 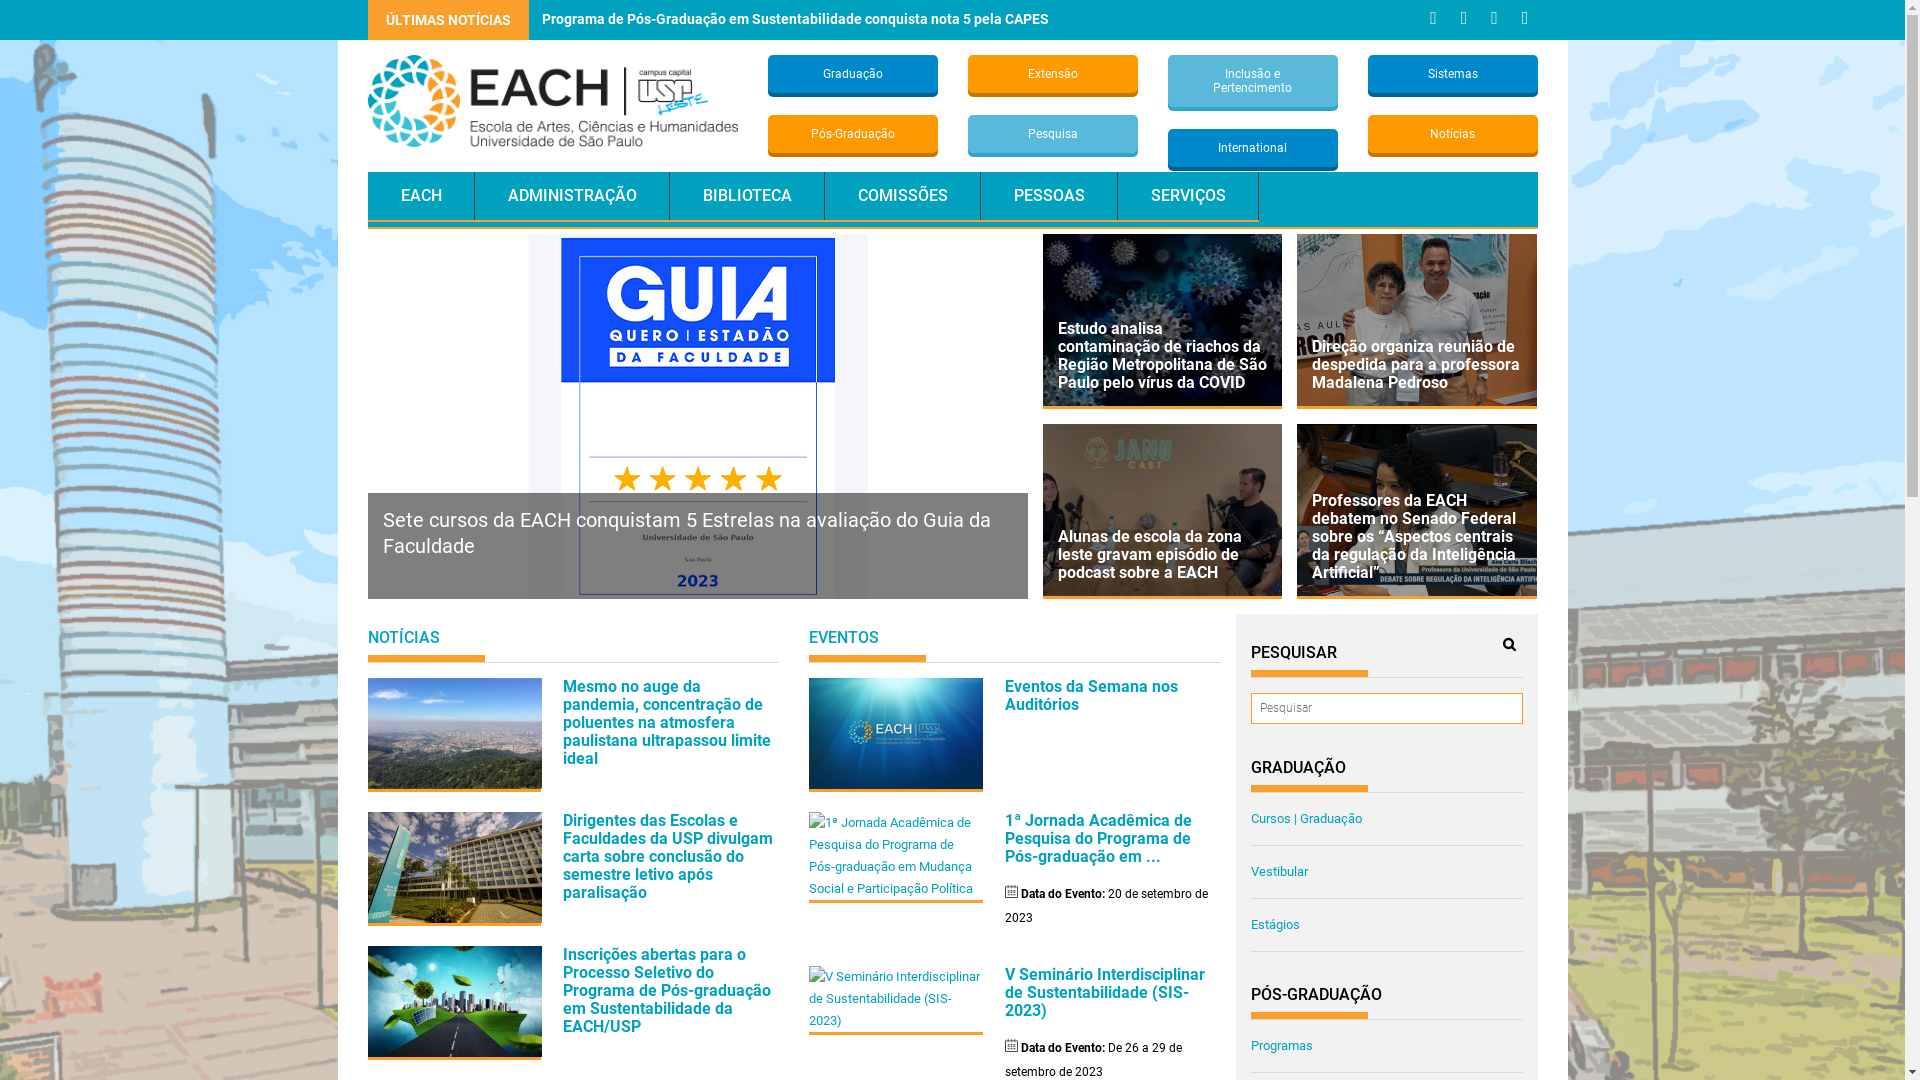 What do you see at coordinates (844, 638) in the screenshot?
I see `EVENTOS` at bounding box center [844, 638].